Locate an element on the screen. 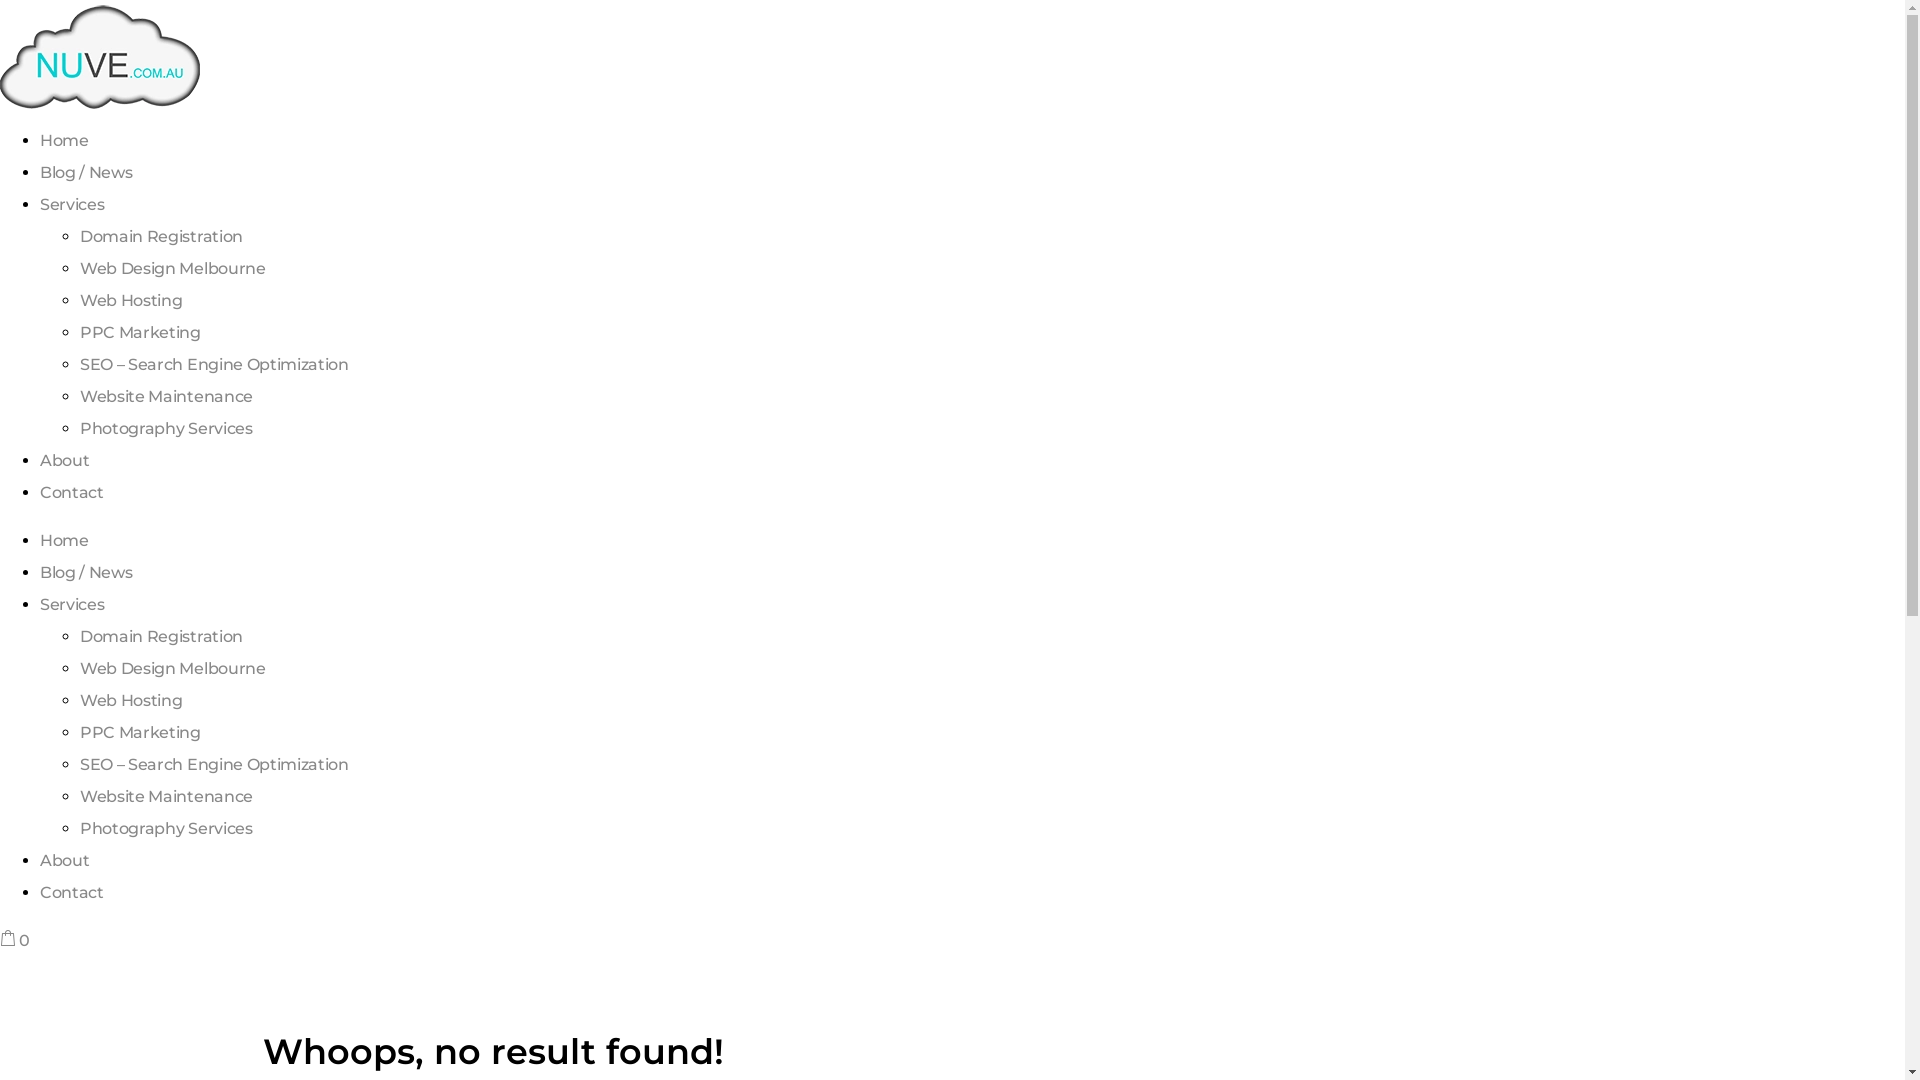  Web Design Melbourne is located at coordinates (173, 268).